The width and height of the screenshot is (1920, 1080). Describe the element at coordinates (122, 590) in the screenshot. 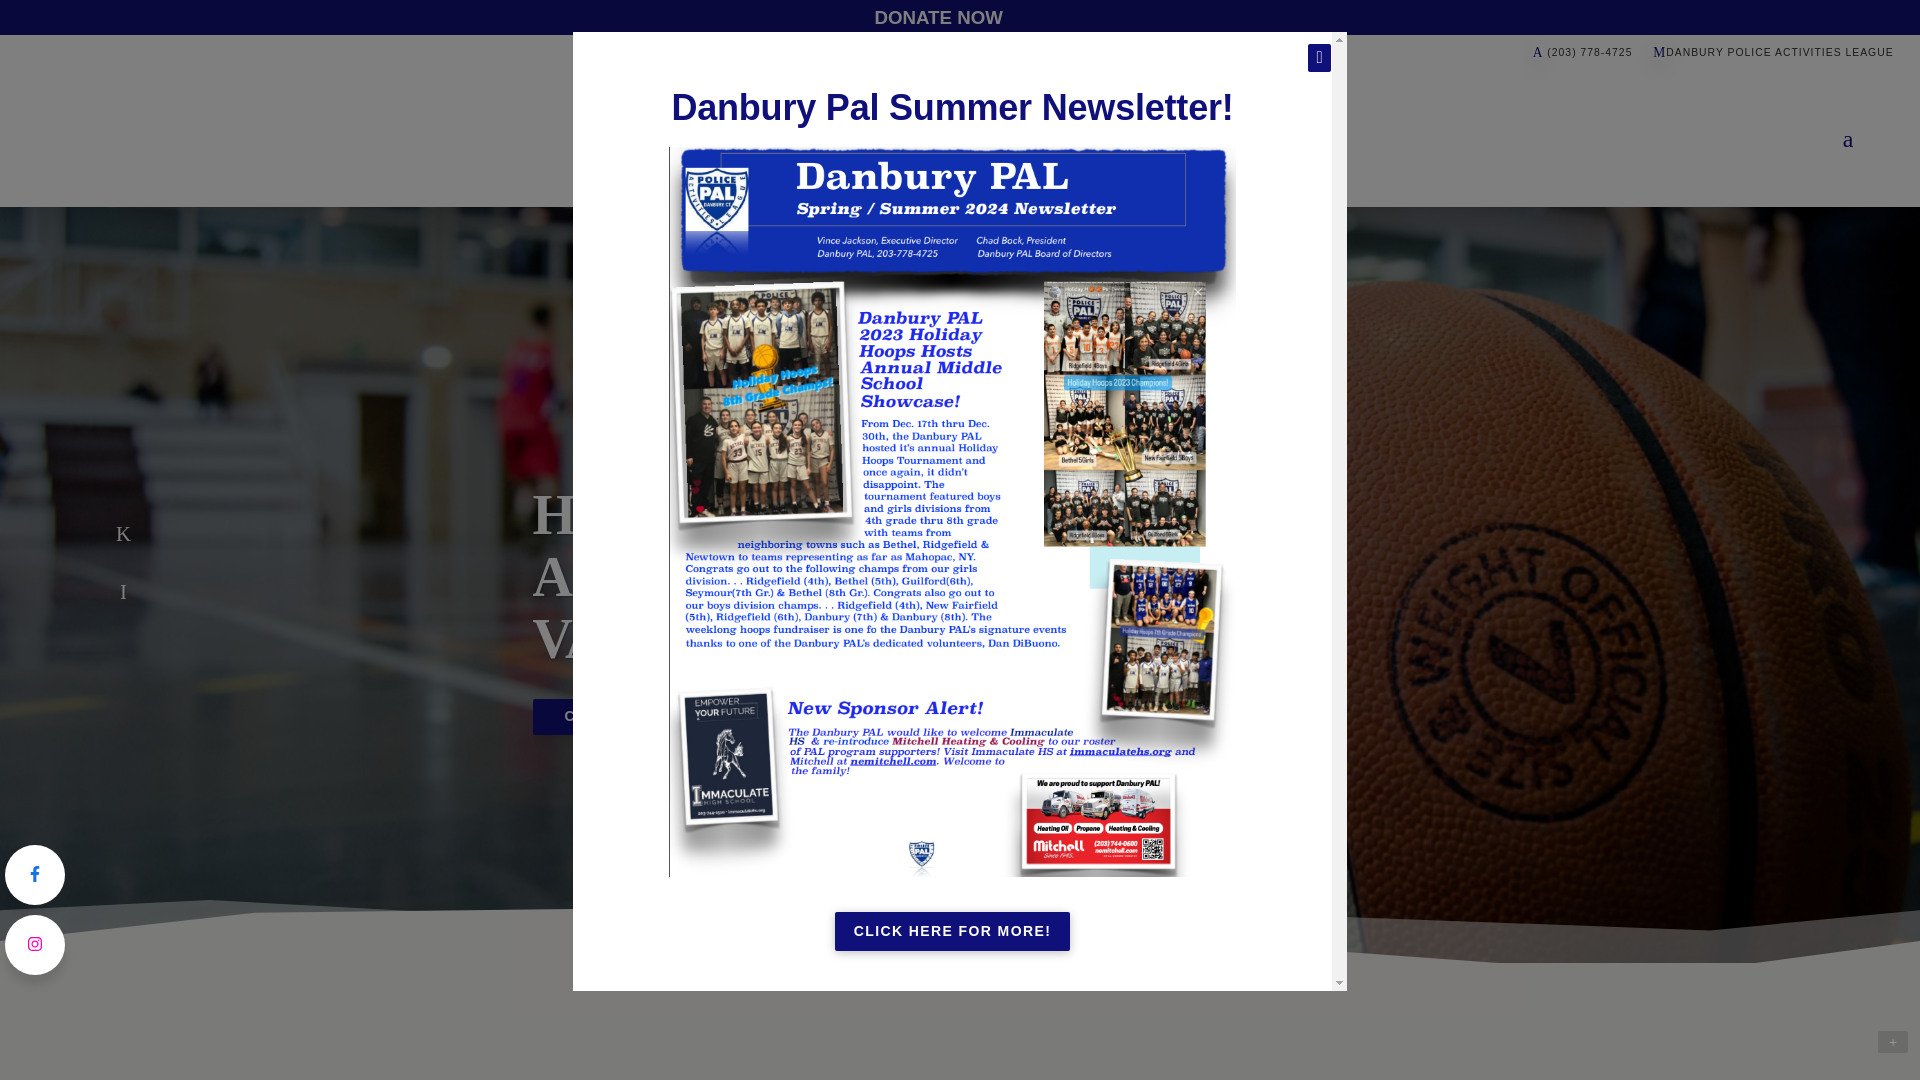

I see `Instagram` at that location.